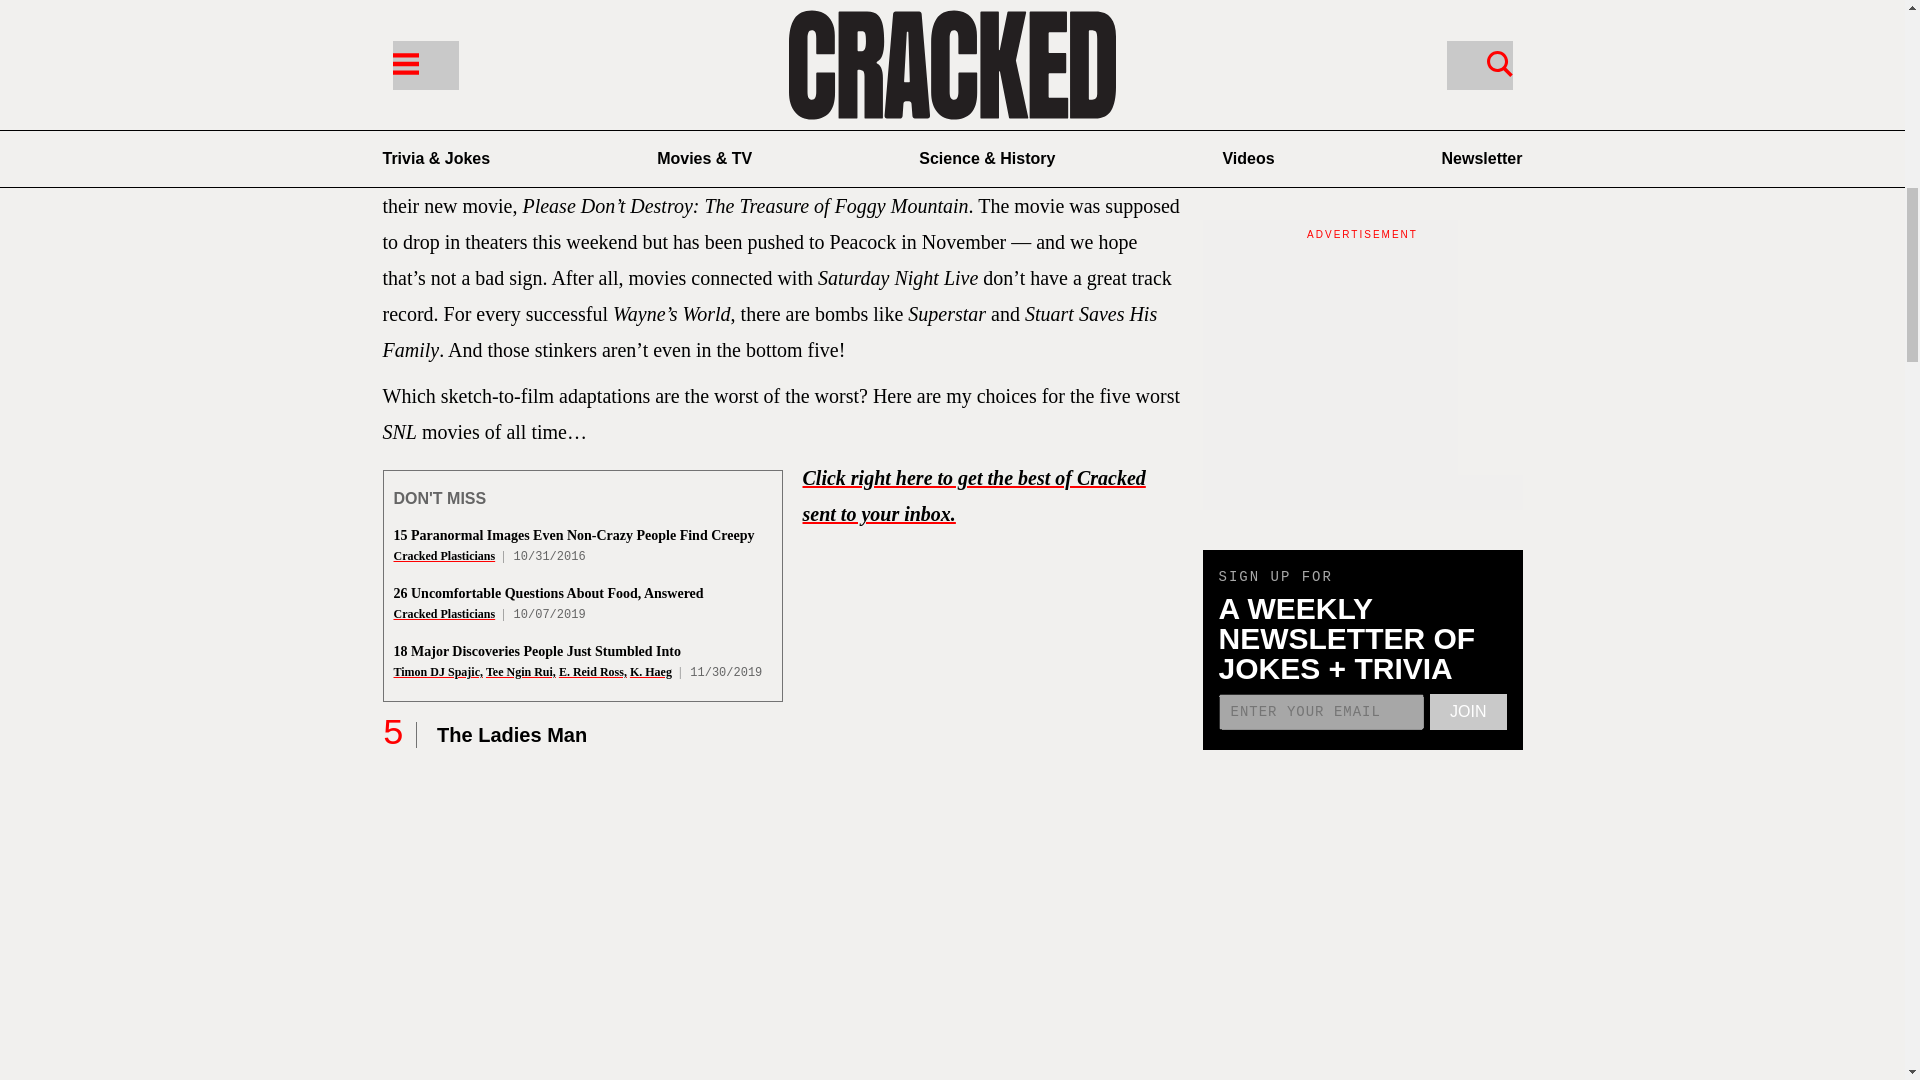  Describe the element at coordinates (444, 614) in the screenshot. I see `Cracked Plasticians` at that location.